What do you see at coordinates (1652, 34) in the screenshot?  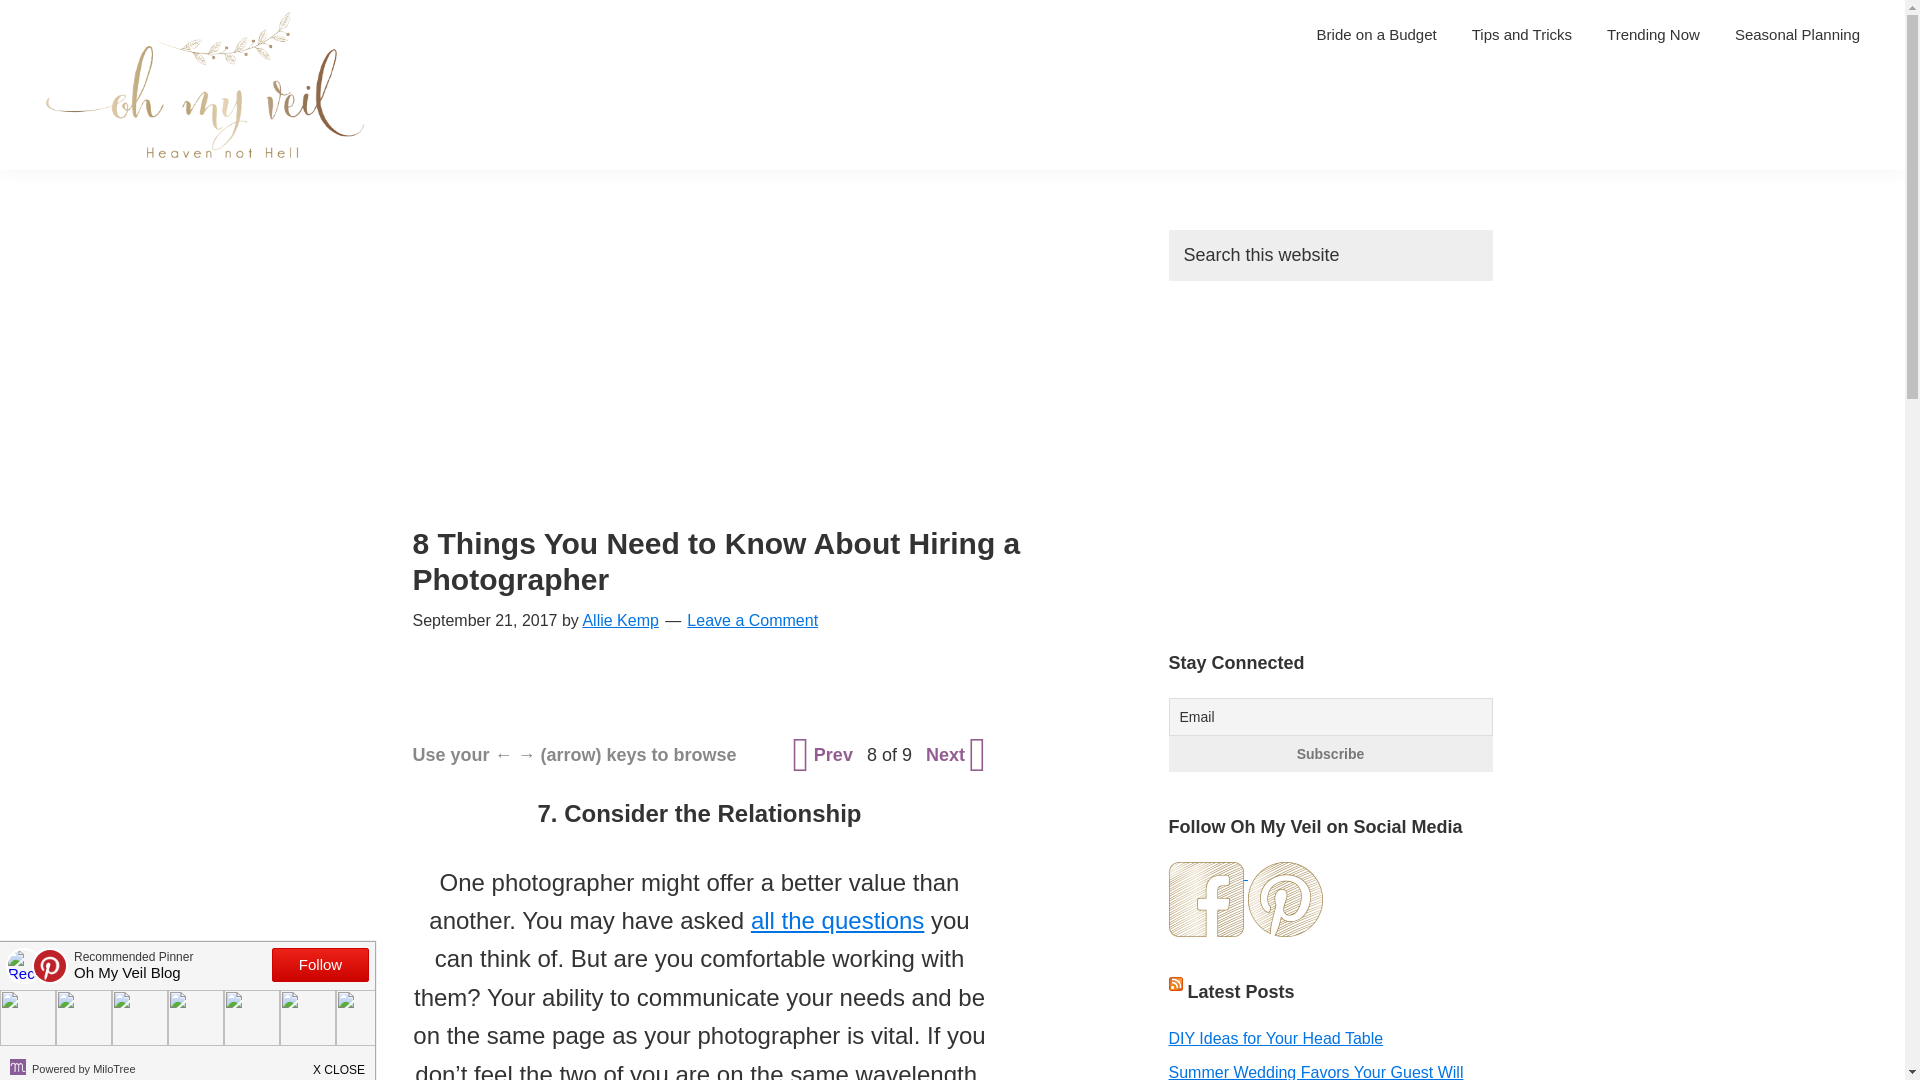 I see `Trending Now` at bounding box center [1652, 34].